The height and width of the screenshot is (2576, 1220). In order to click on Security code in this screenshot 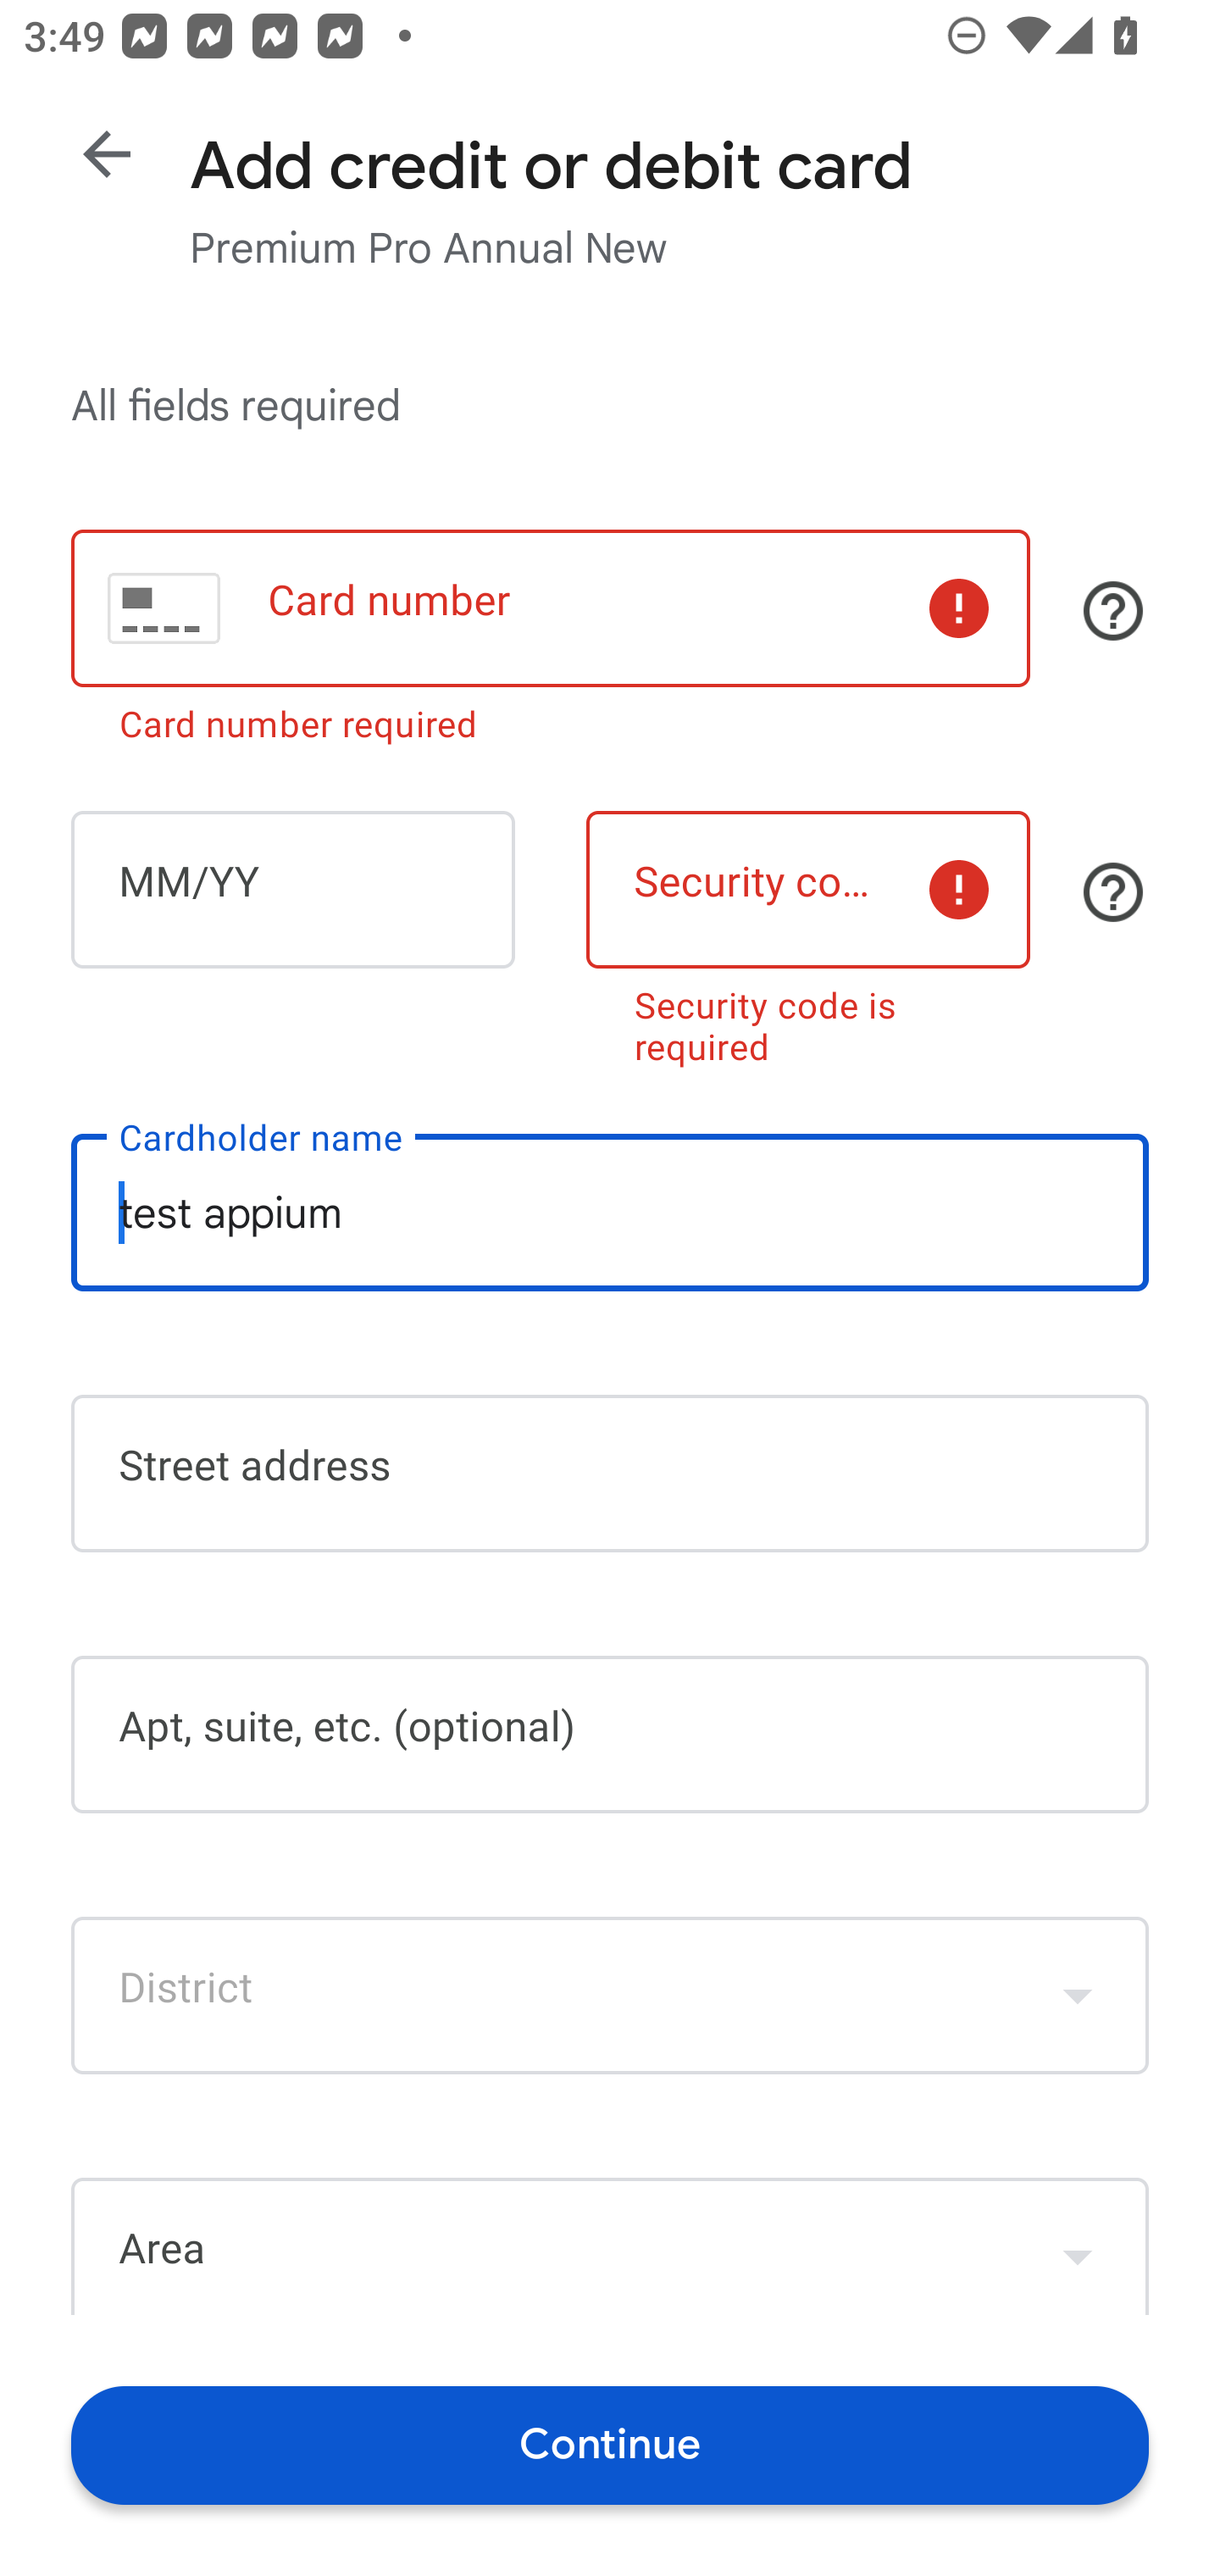, I will do `click(808, 890)`.